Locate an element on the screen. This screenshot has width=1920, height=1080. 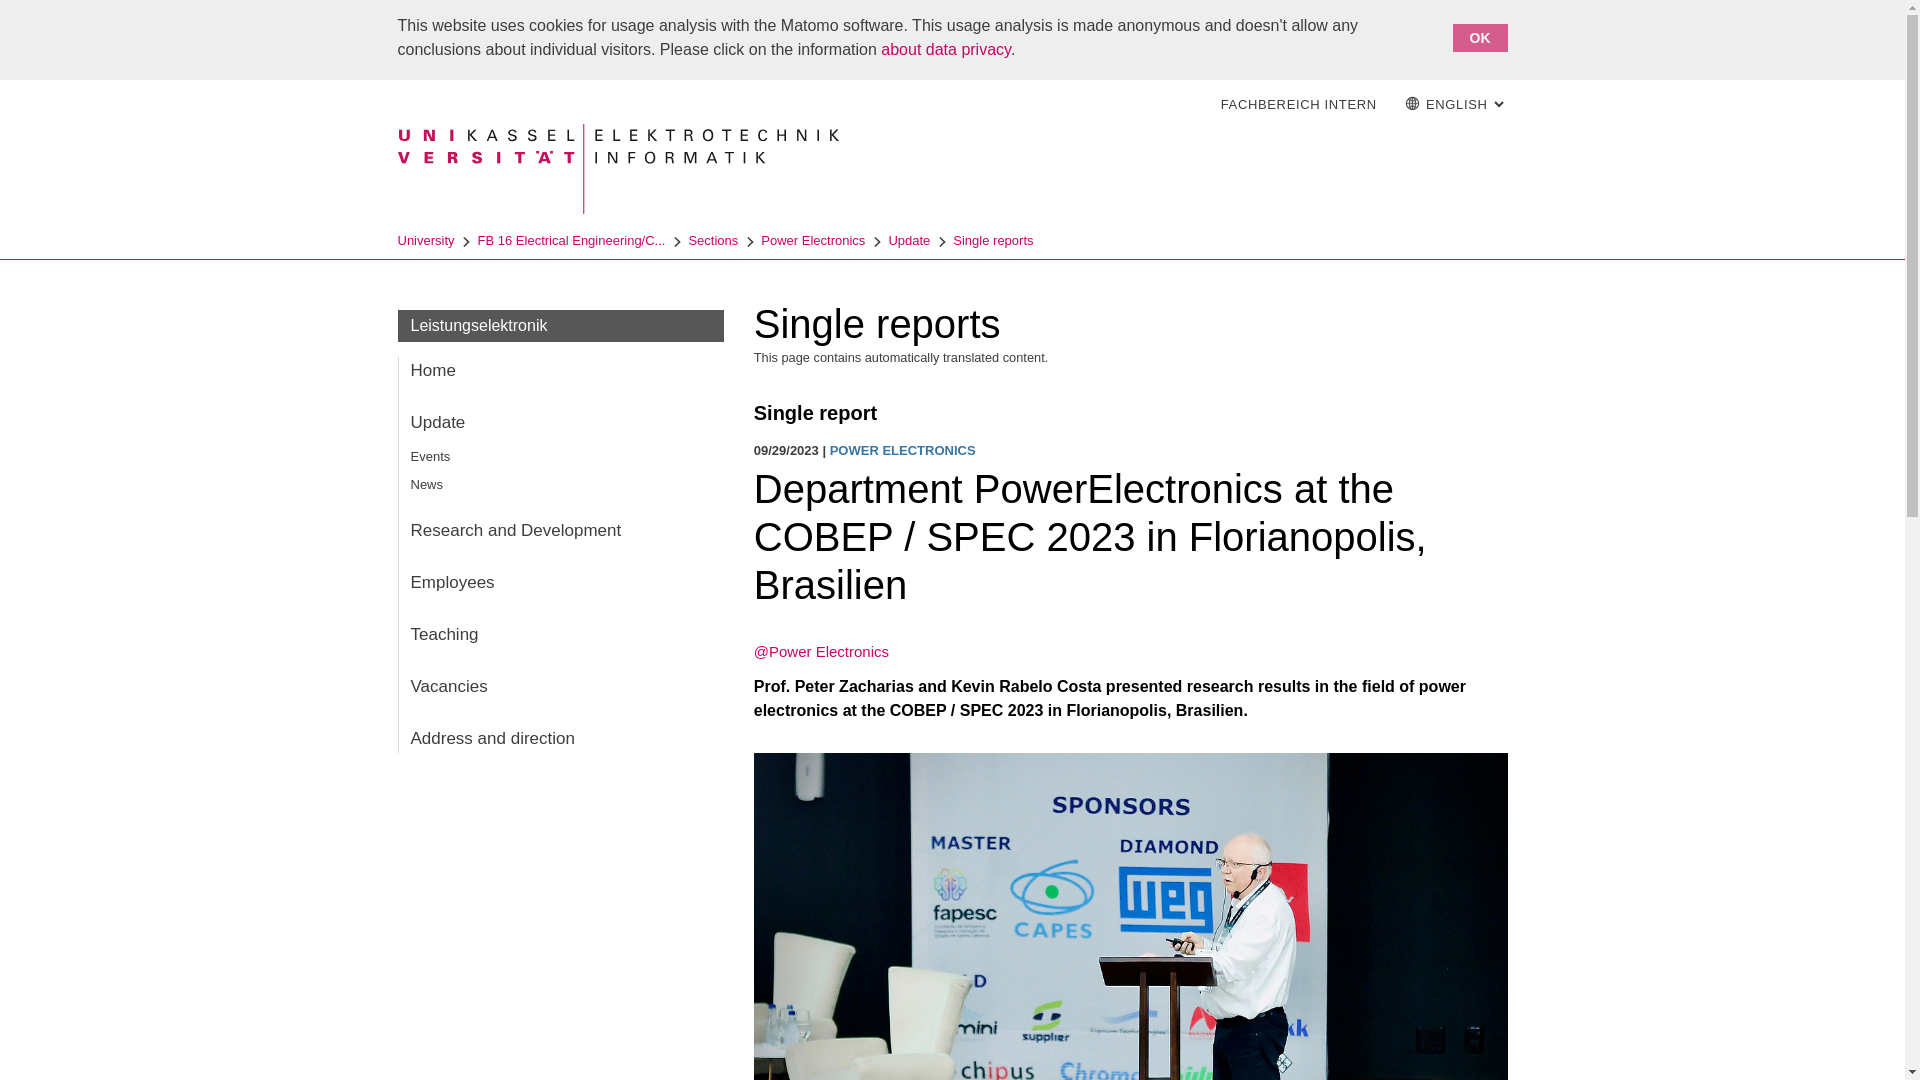
Research and Development is located at coordinates (560, 531).